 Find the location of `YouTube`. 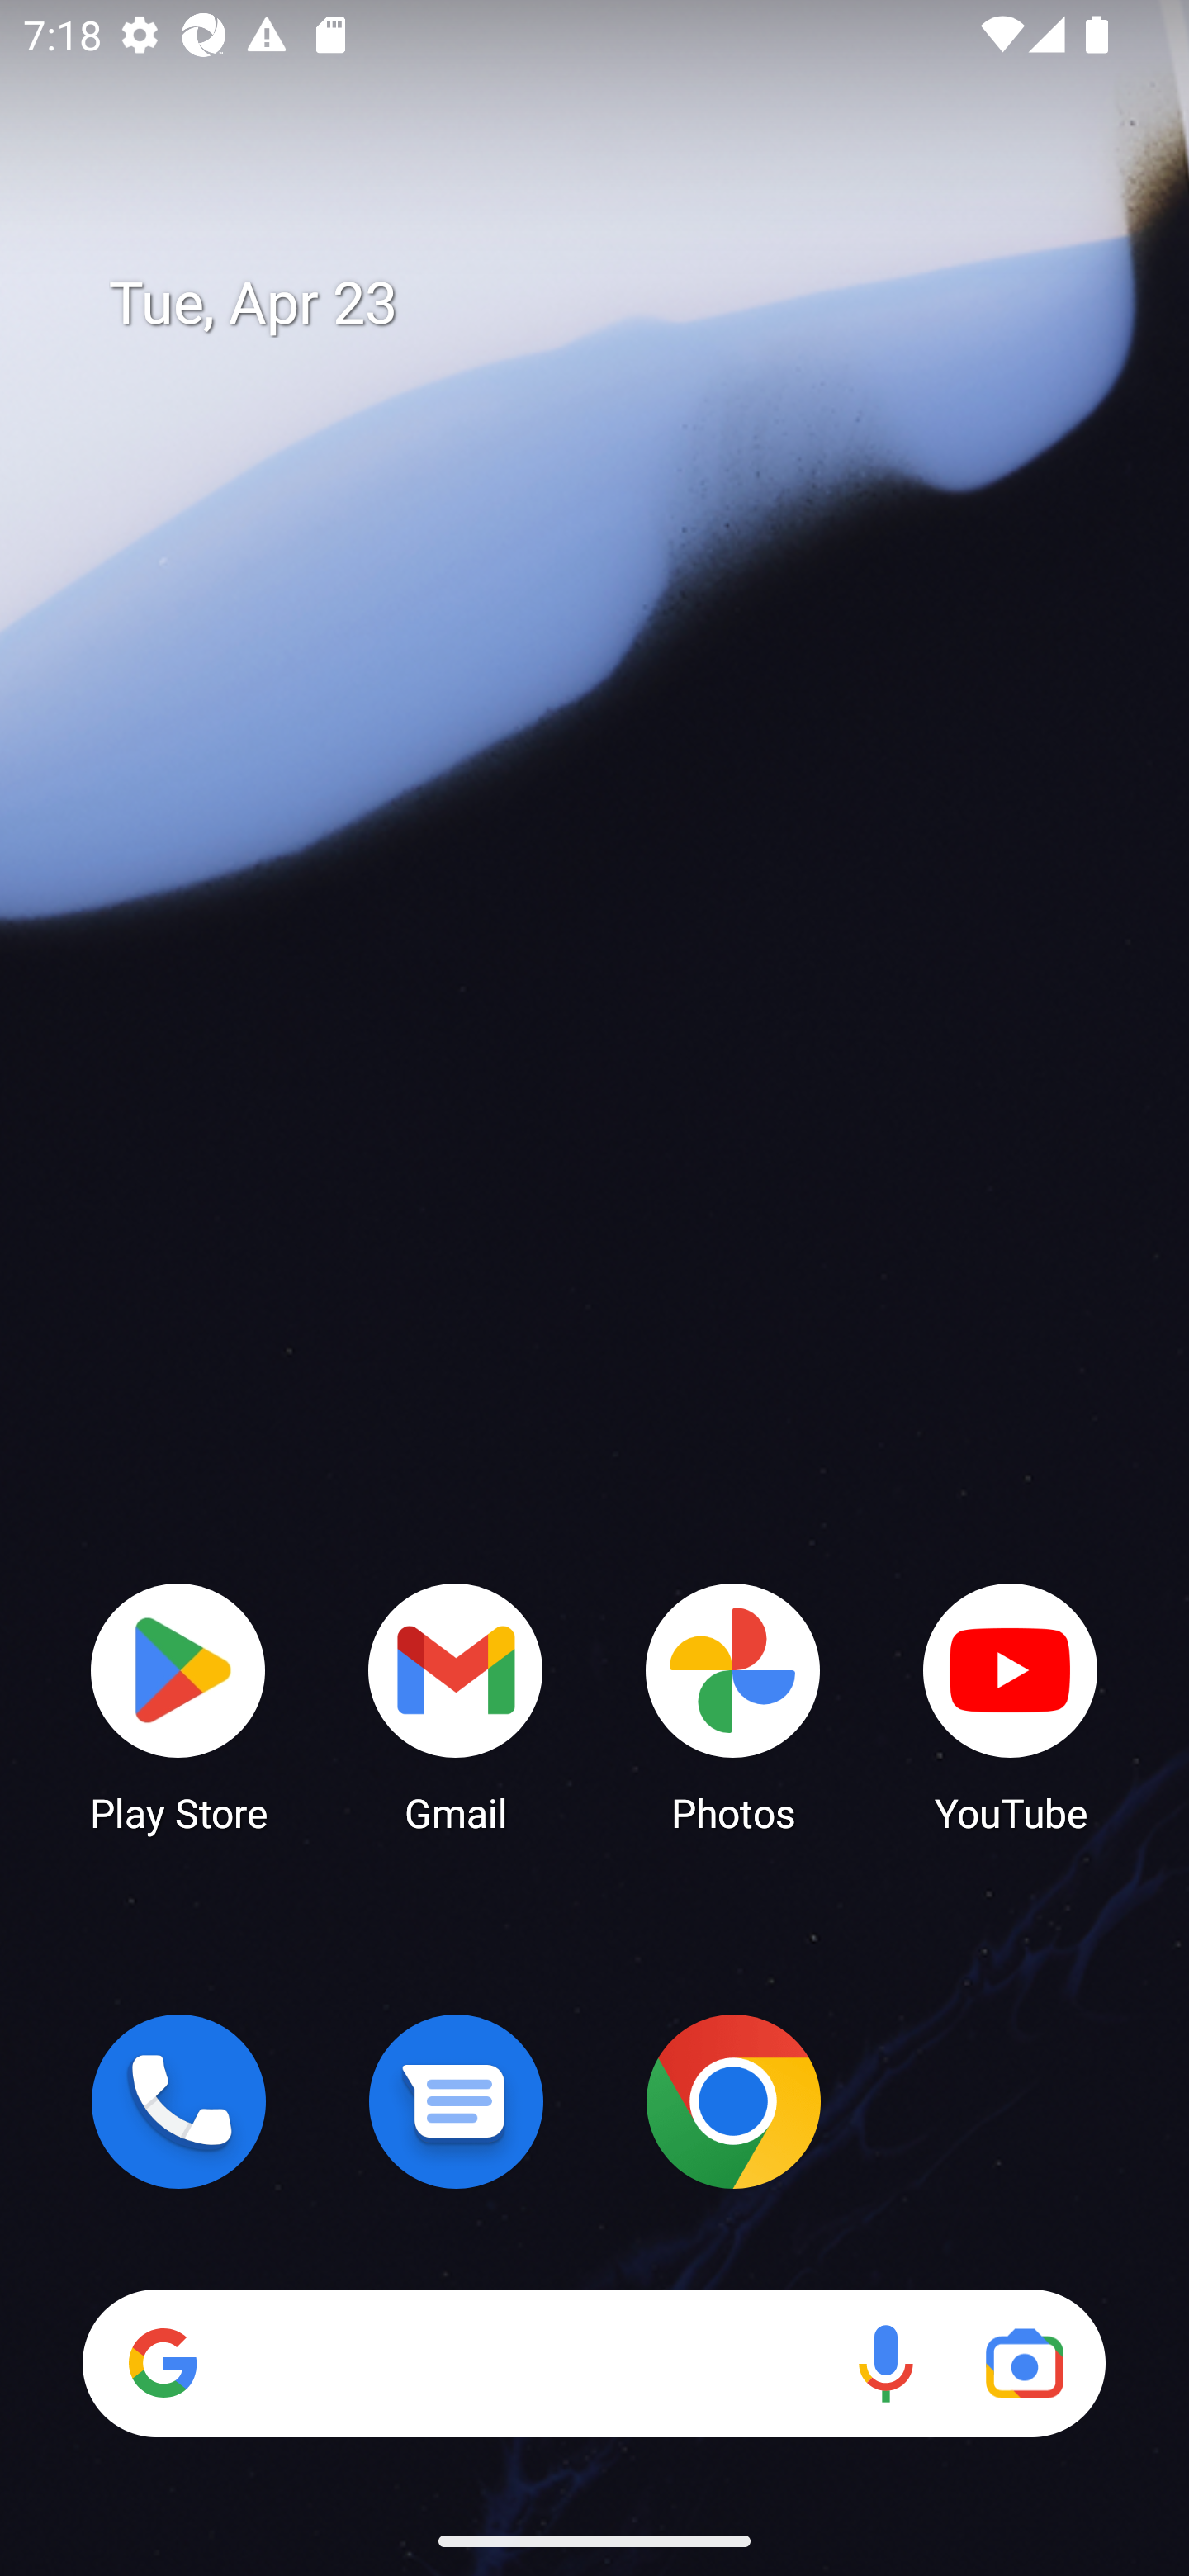

YouTube is located at coordinates (1011, 1706).